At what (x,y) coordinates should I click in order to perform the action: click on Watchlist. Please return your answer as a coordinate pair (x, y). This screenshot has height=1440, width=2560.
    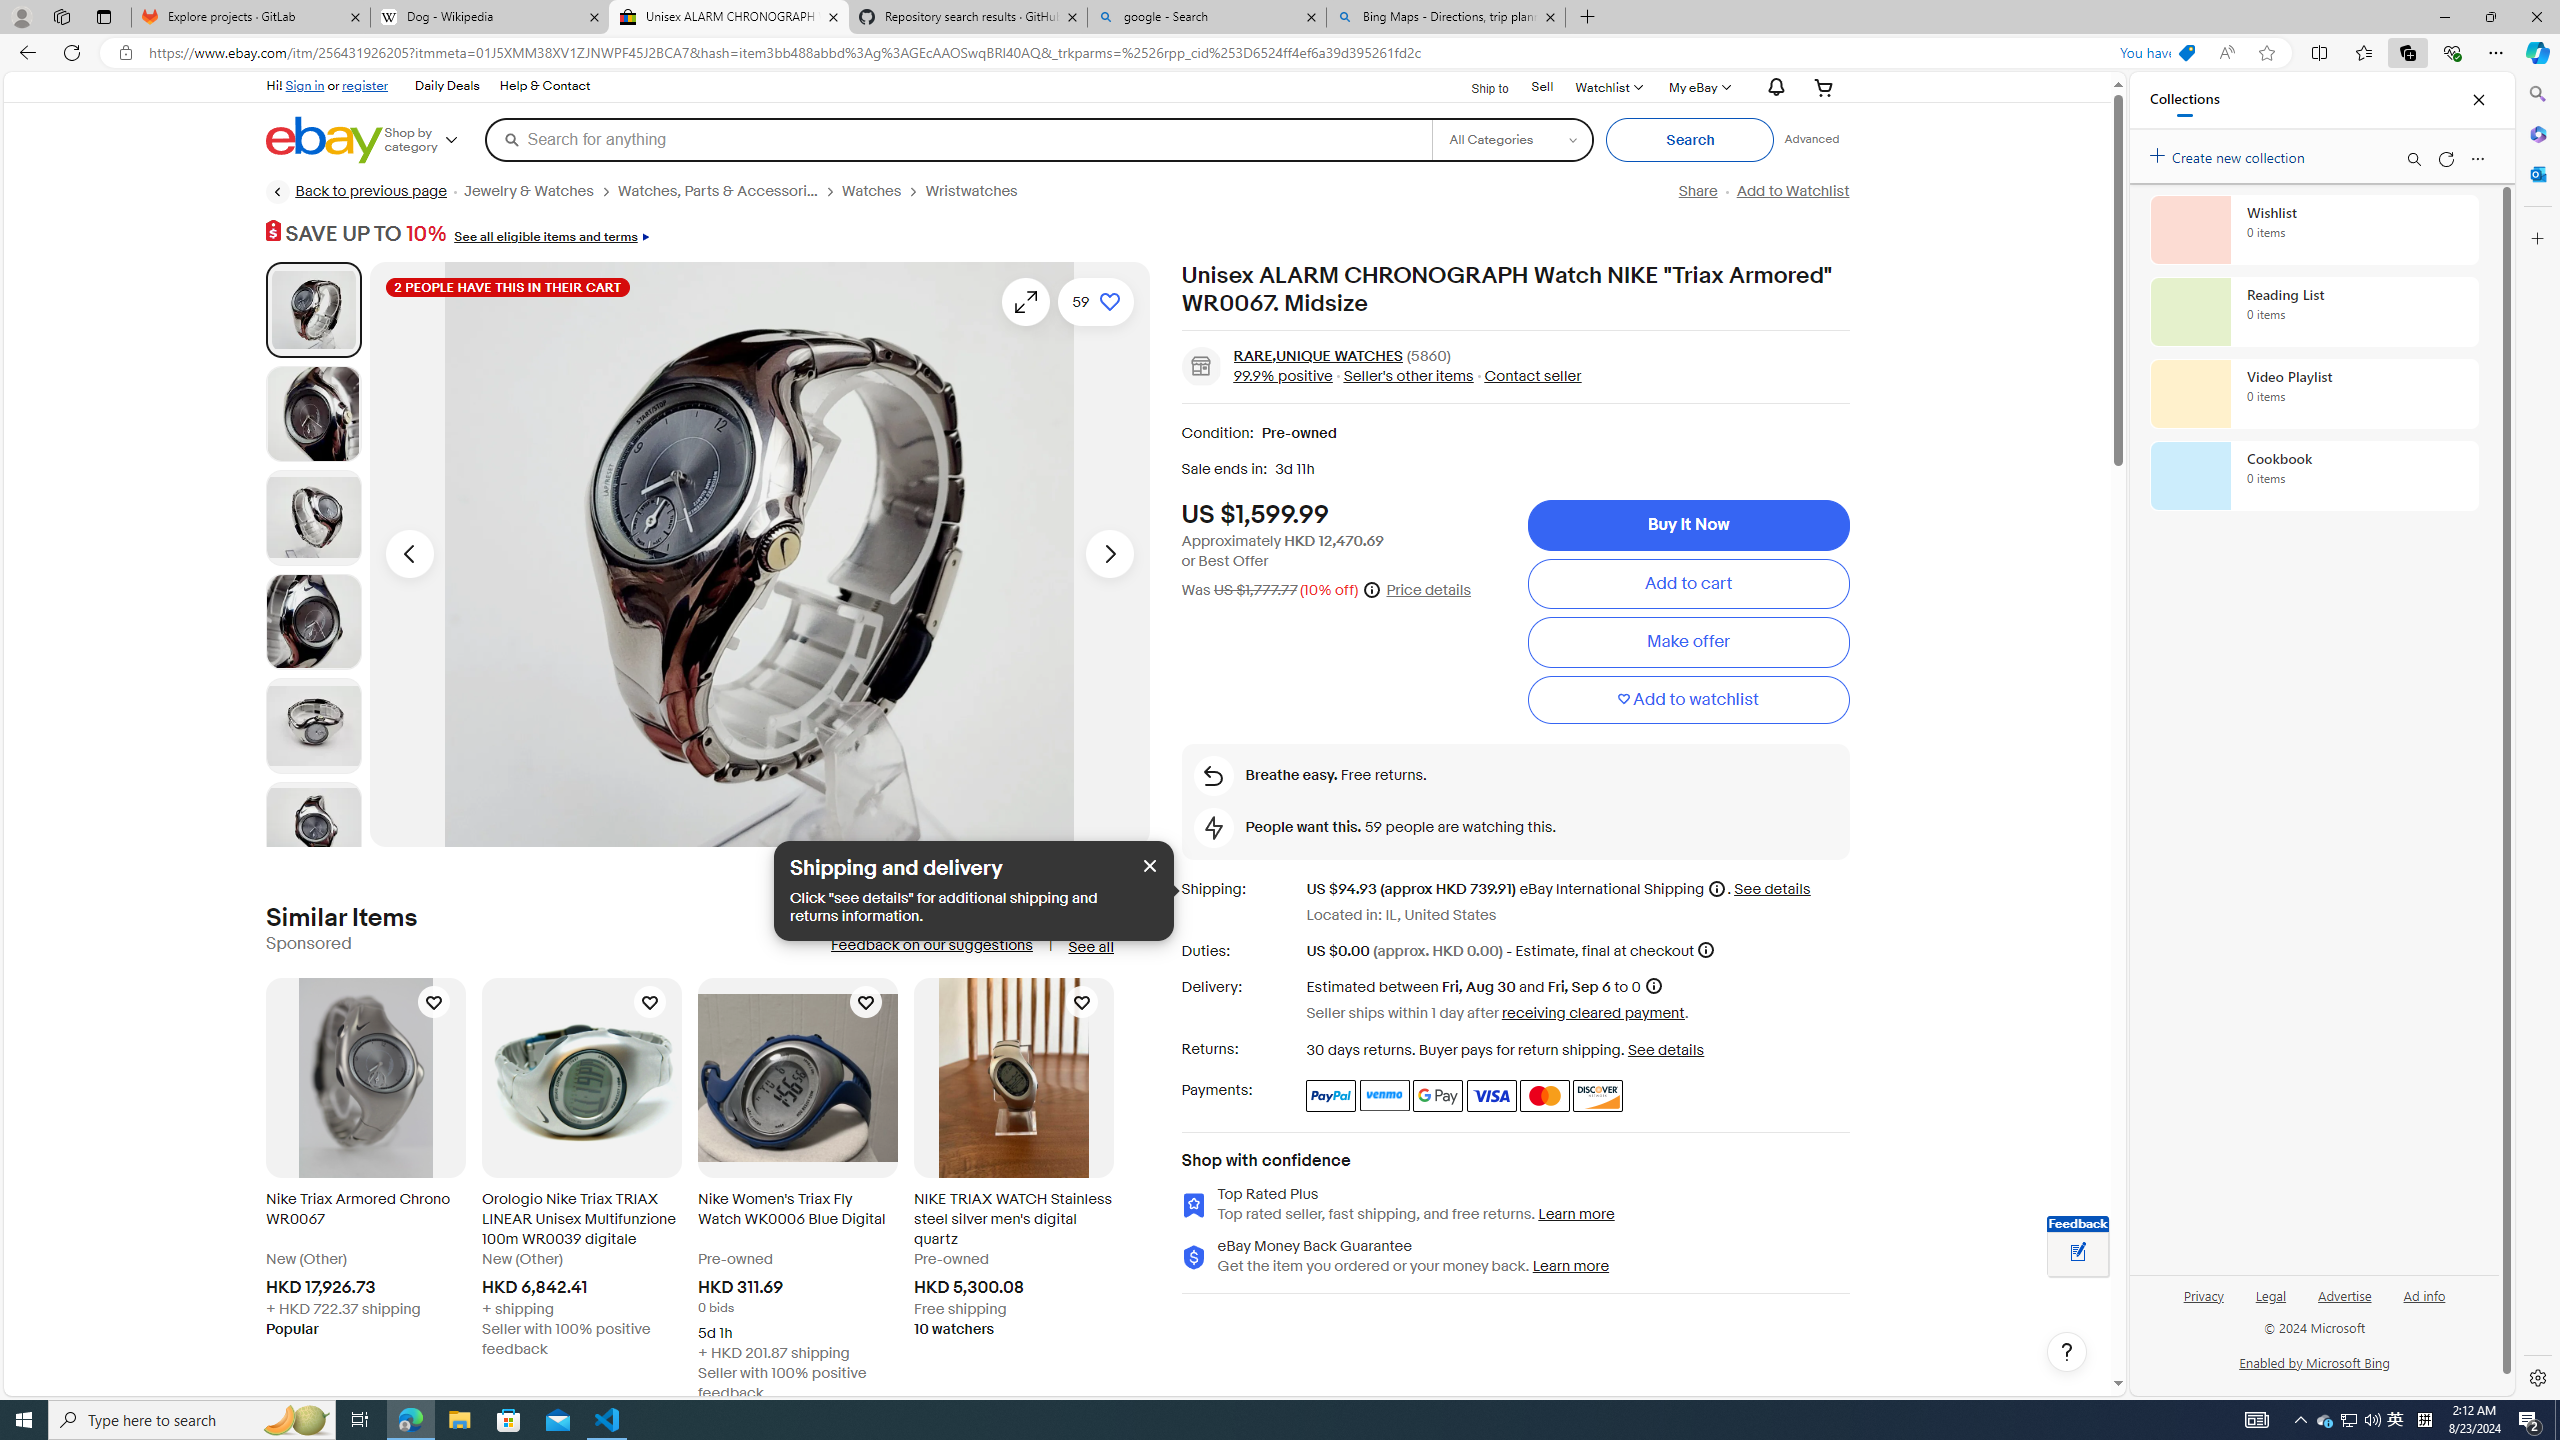
    Looking at the image, I should click on (1608, 86).